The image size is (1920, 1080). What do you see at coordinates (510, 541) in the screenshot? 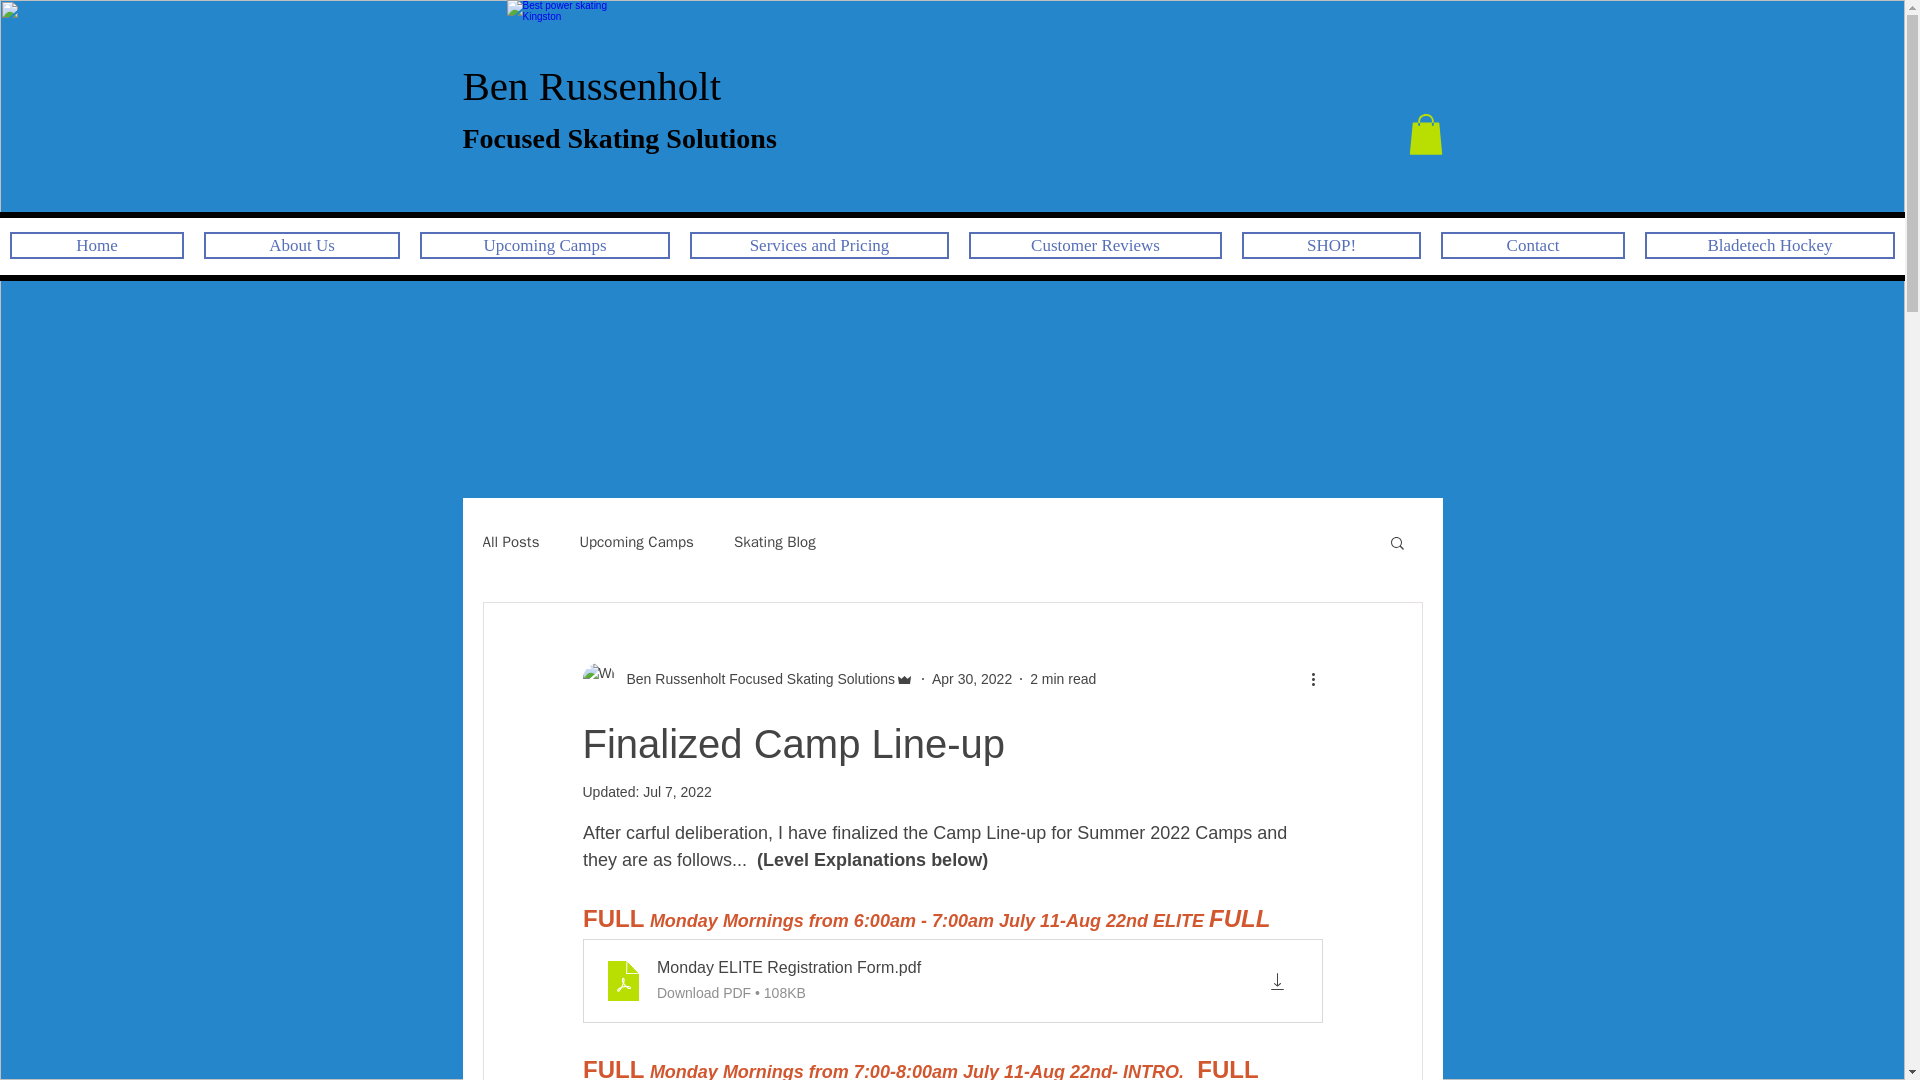
I see `All Posts` at bounding box center [510, 541].